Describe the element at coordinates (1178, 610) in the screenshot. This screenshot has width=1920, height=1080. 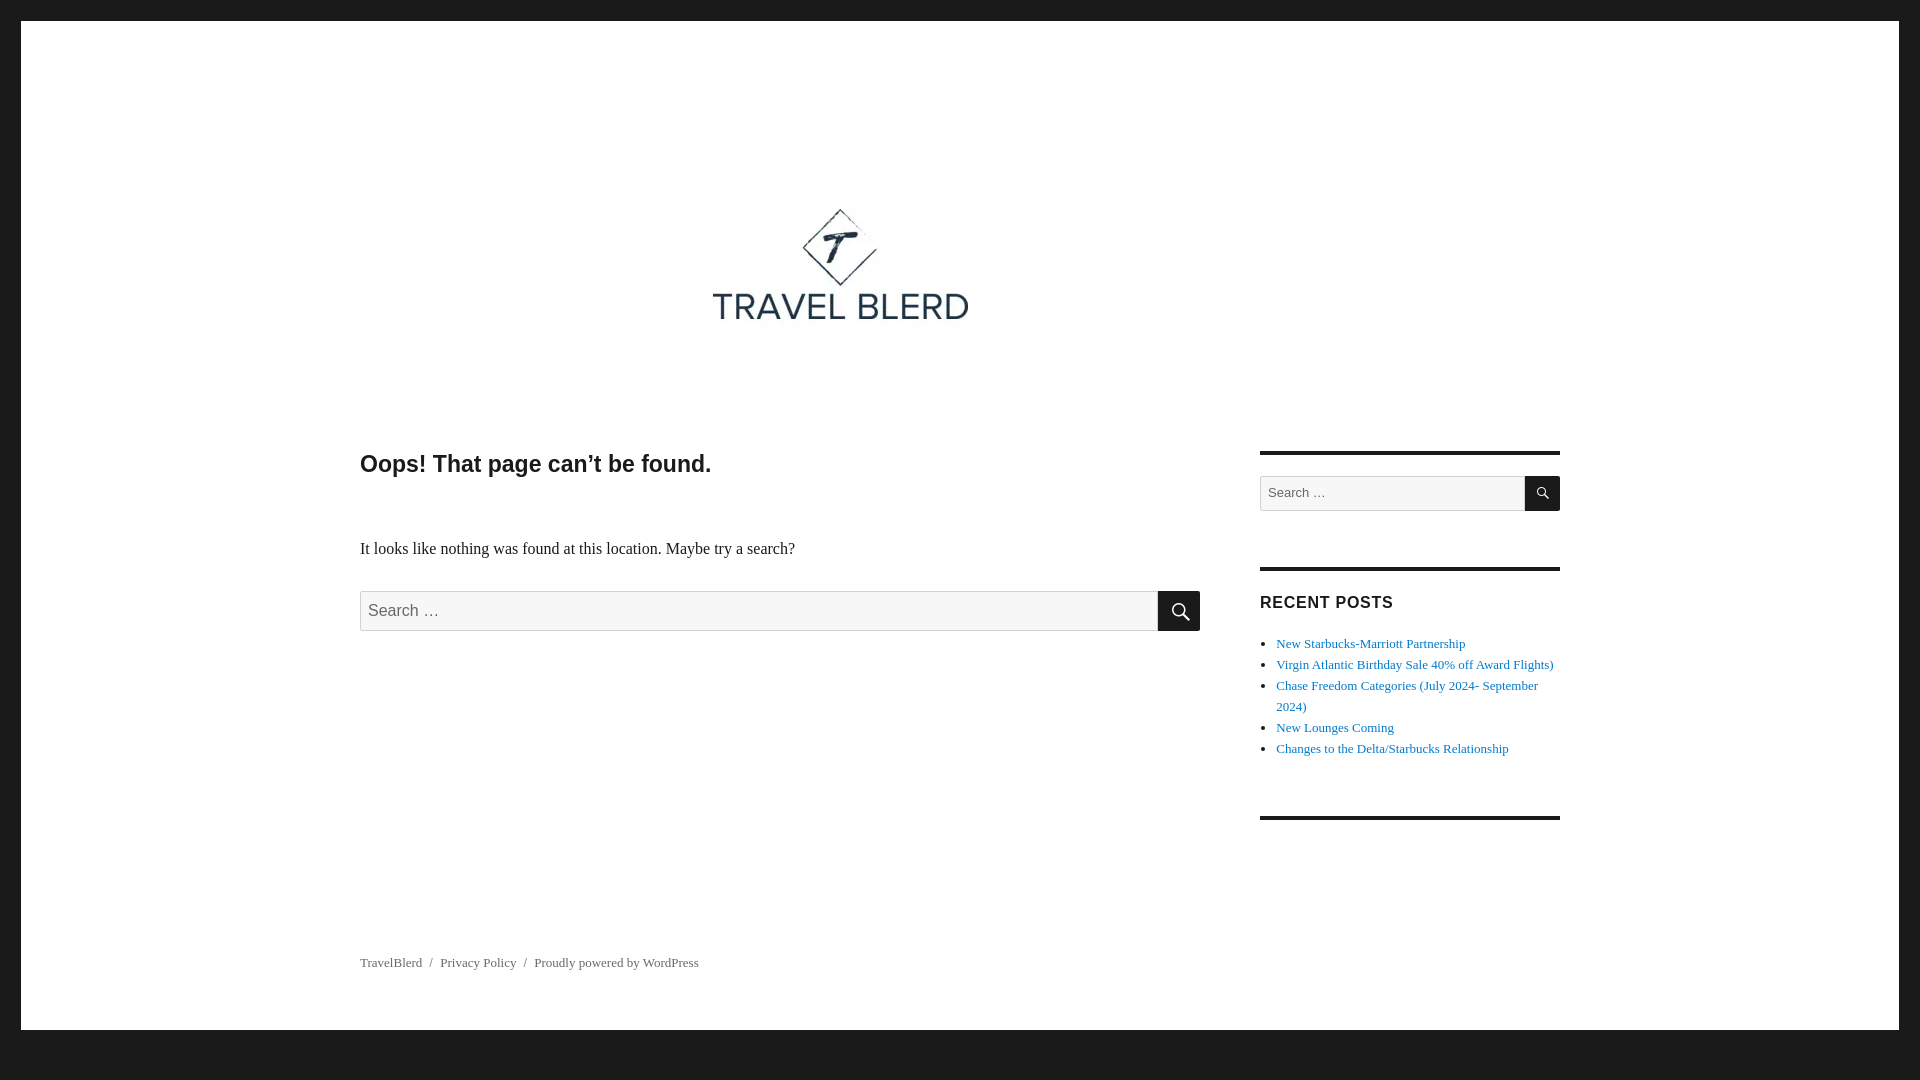
I see `SEARCH` at that location.